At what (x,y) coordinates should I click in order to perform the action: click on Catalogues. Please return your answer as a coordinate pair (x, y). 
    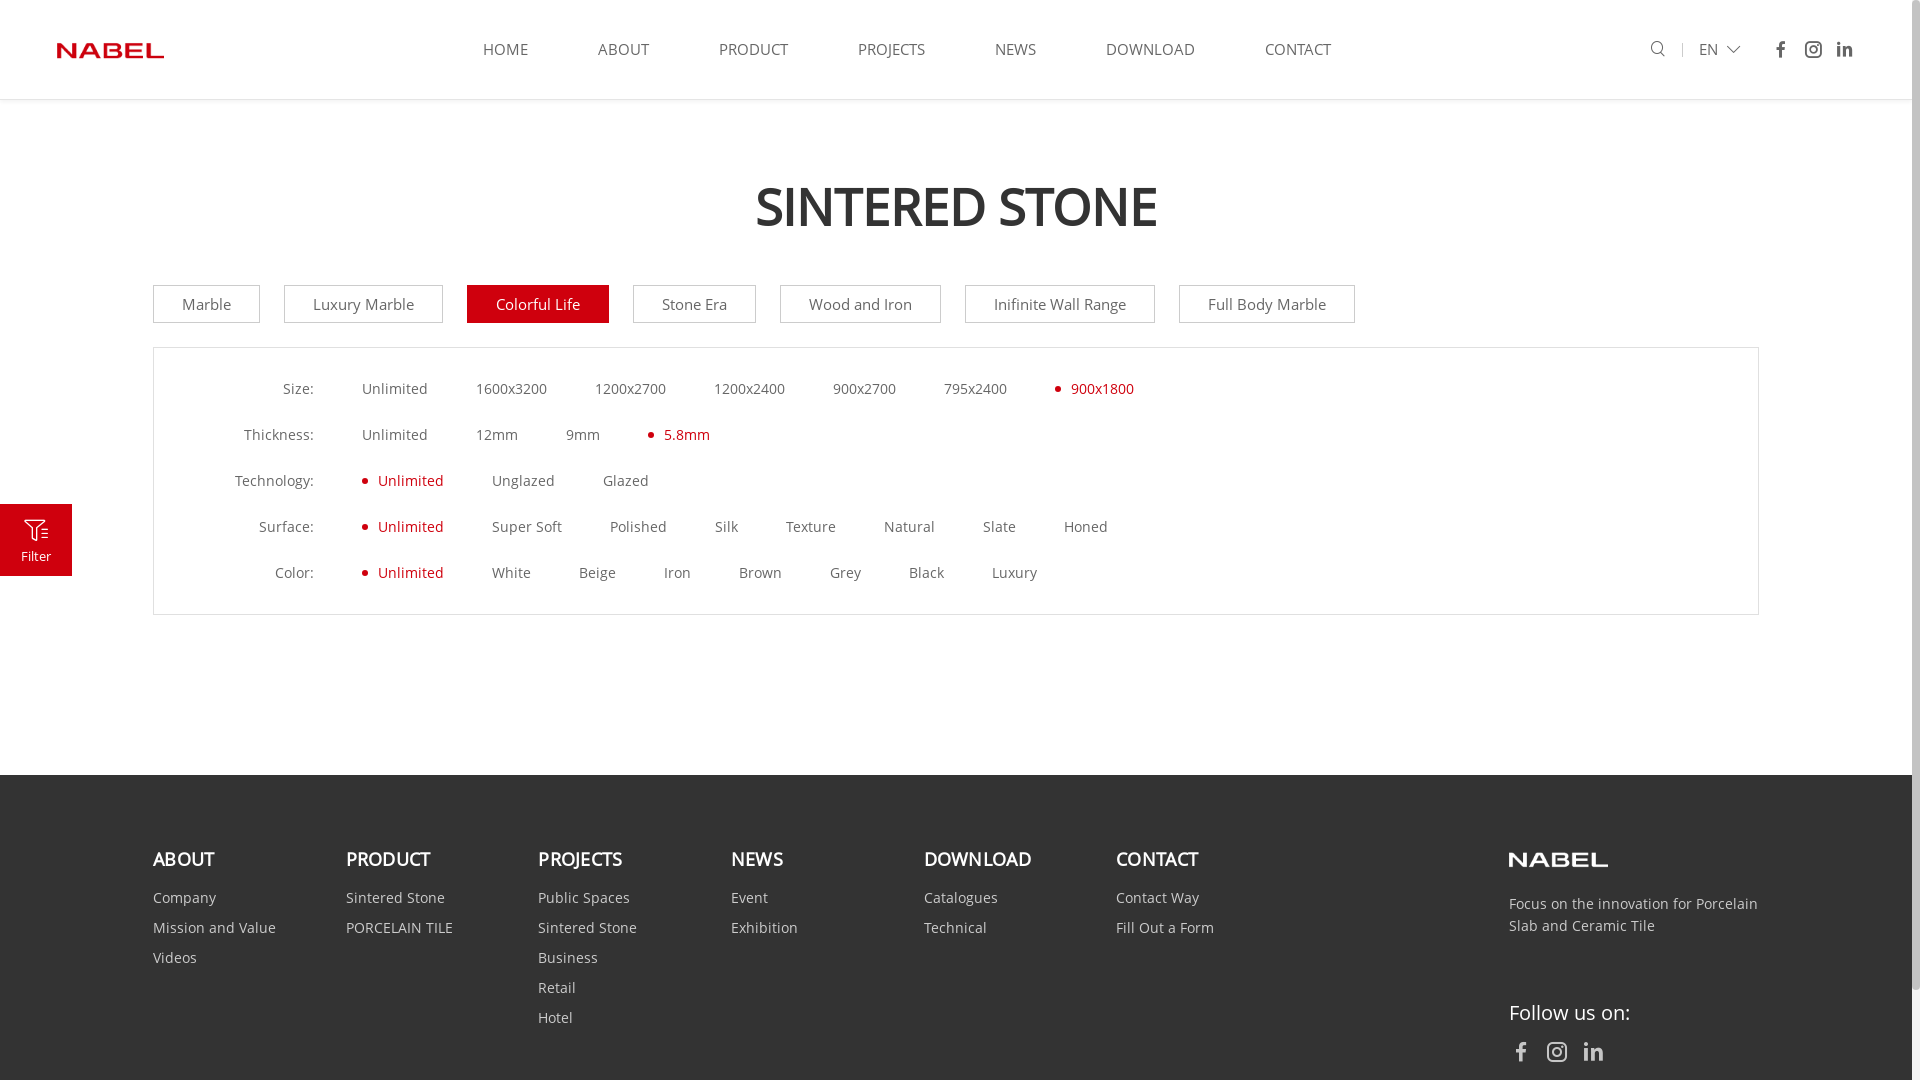
    Looking at the image, I should click on (961, 898).